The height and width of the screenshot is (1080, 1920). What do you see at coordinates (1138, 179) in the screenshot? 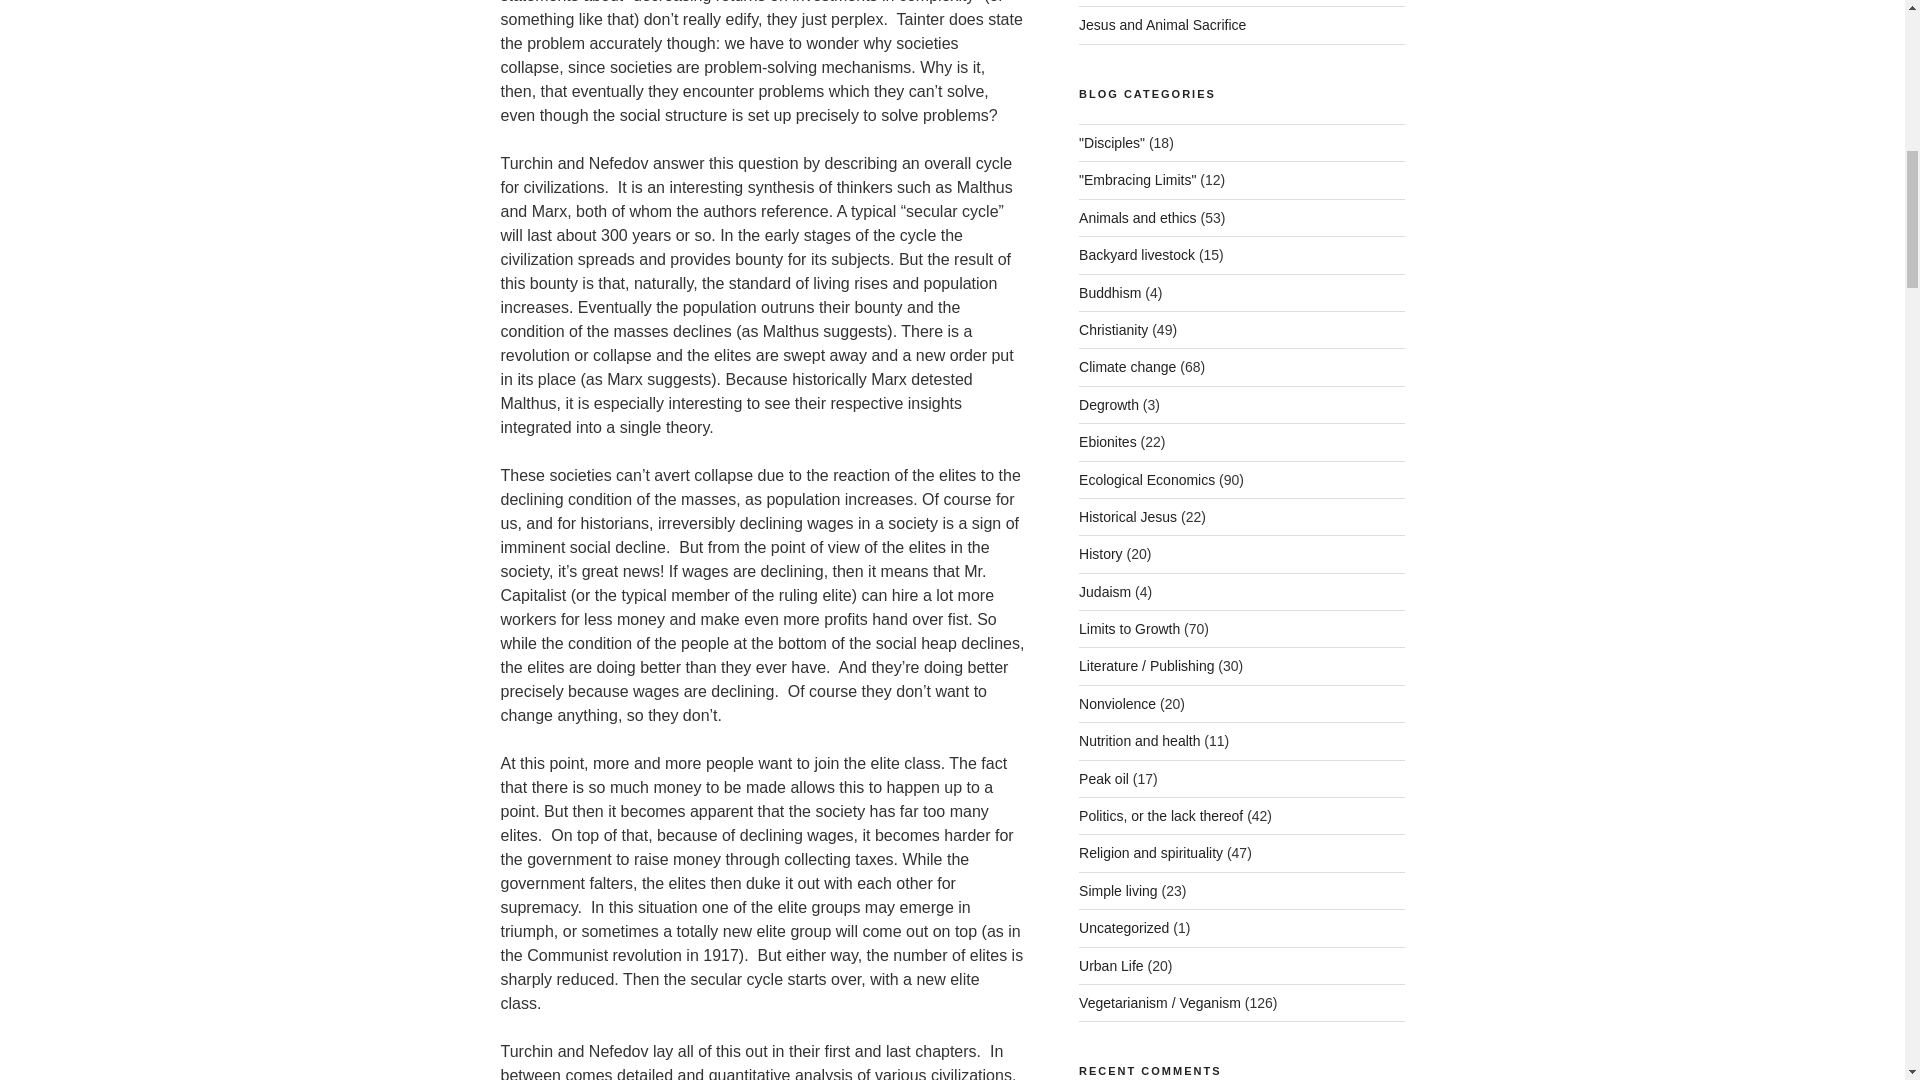
I see `"Embracing Limits"` at bounding box center [1138, 179].